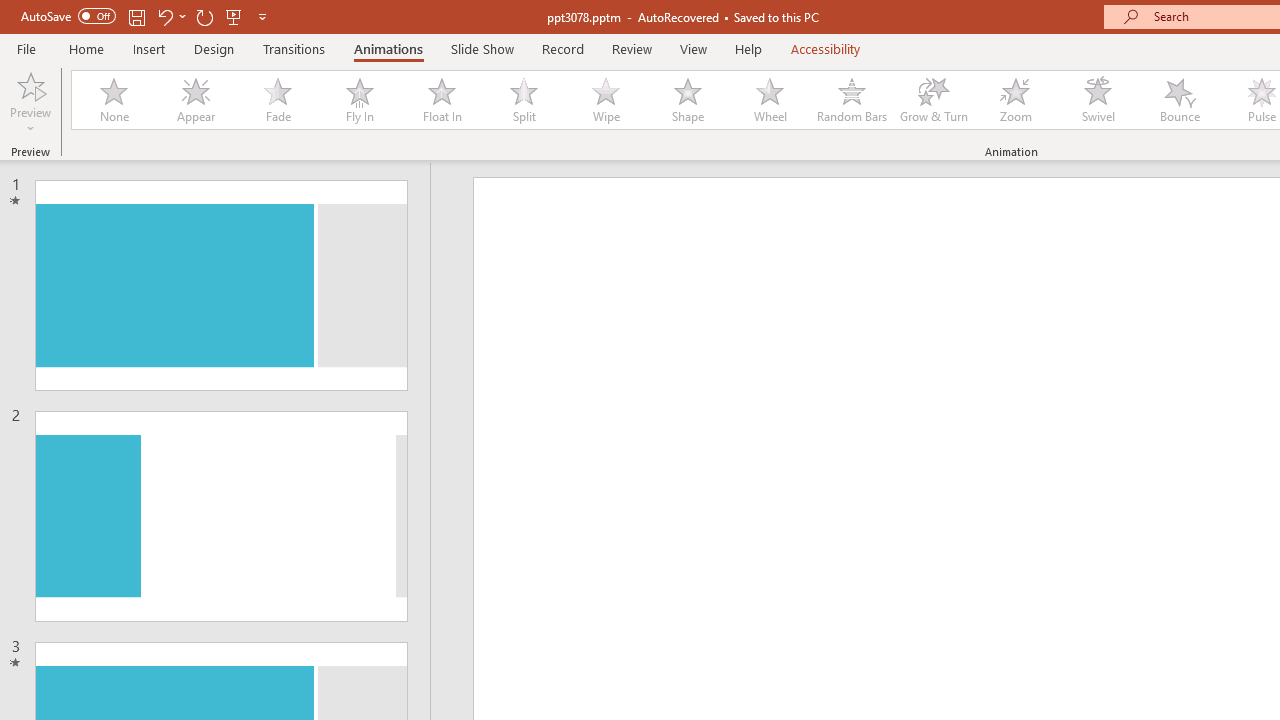 The height and width of the screenshot is (720, 1280). I want to click on From Beginning, so click(234, 16).